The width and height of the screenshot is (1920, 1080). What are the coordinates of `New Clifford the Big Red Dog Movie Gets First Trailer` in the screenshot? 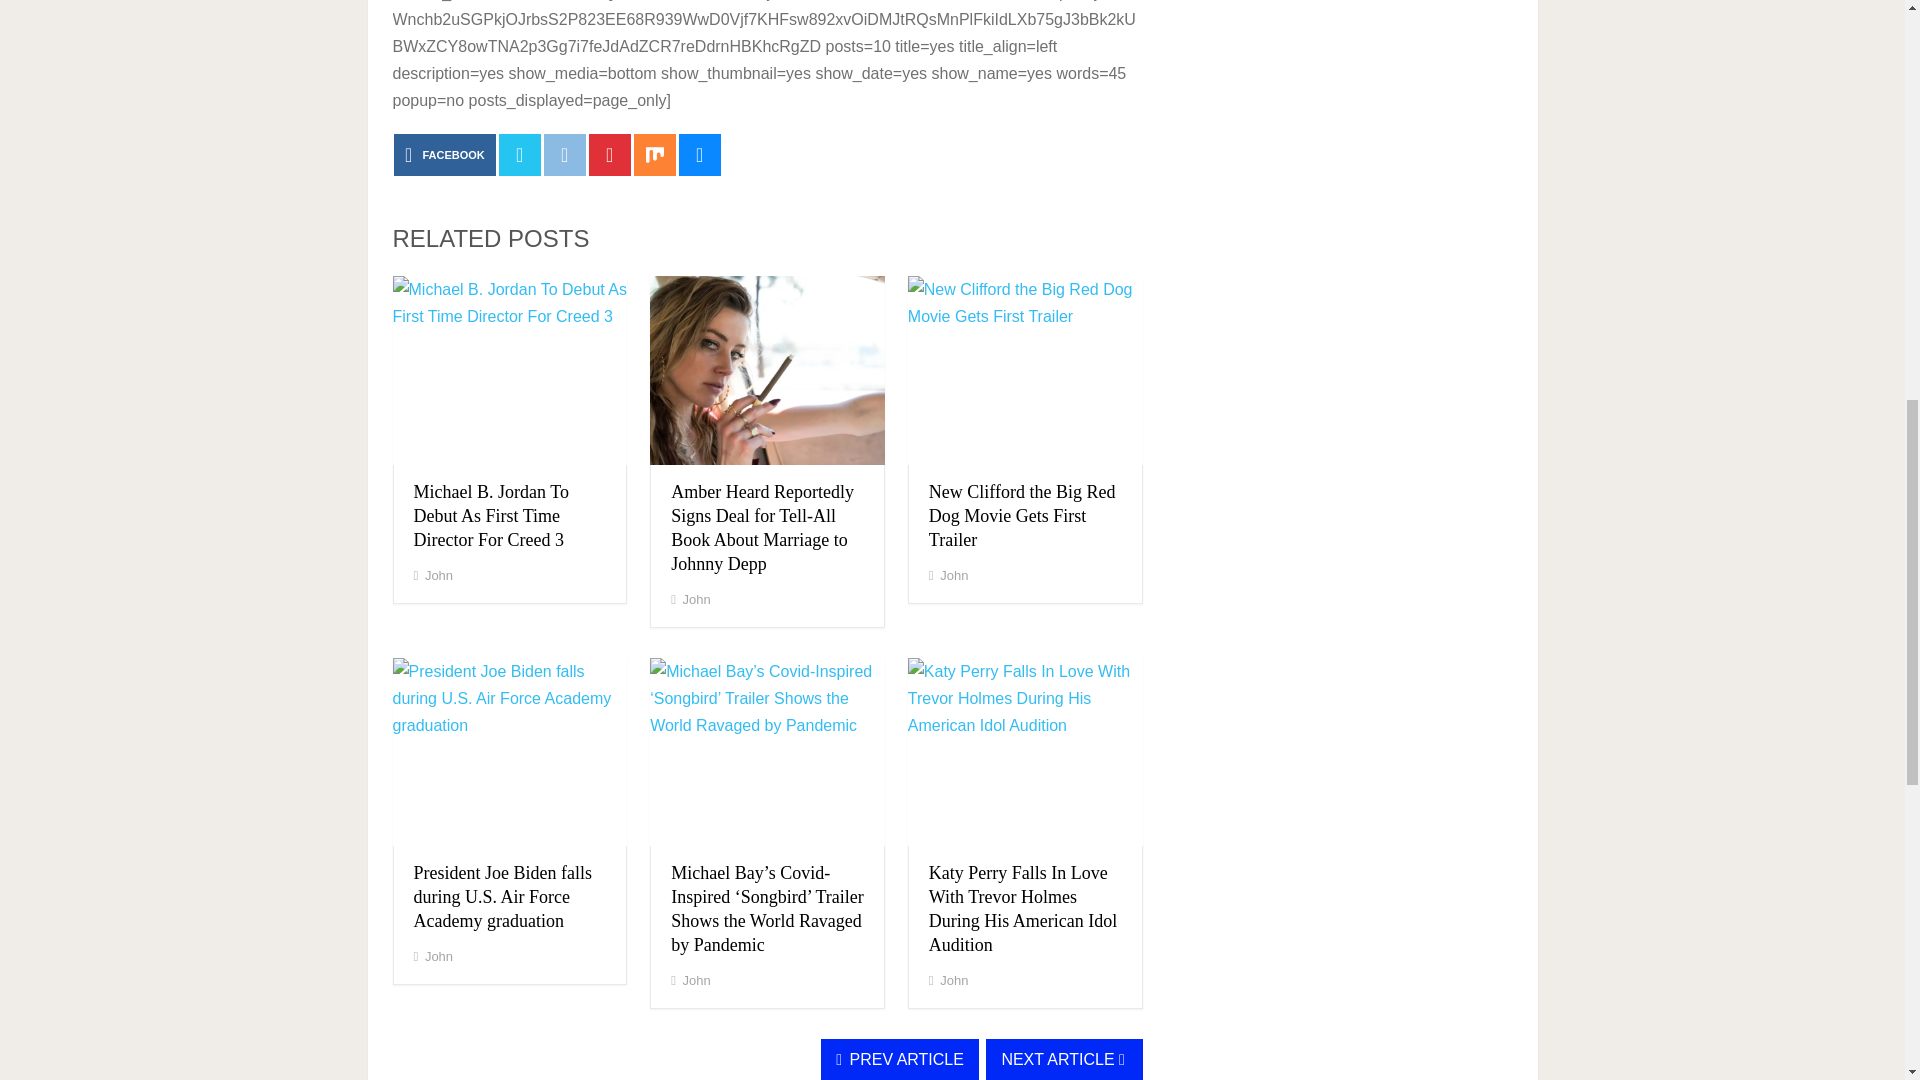 It's located at (1025, 370).